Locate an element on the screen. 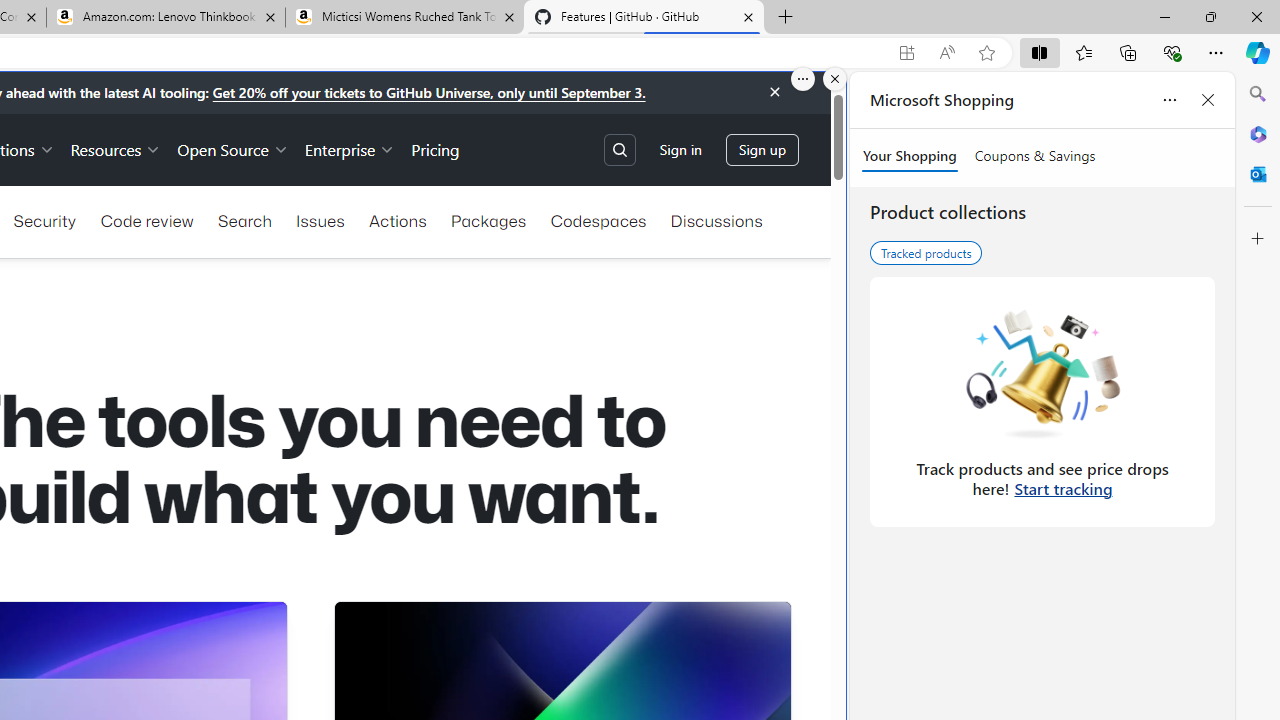 Image resolution: width=1280 pixels, height=720 pixels. Discussions is located at coordinates (716, 220).